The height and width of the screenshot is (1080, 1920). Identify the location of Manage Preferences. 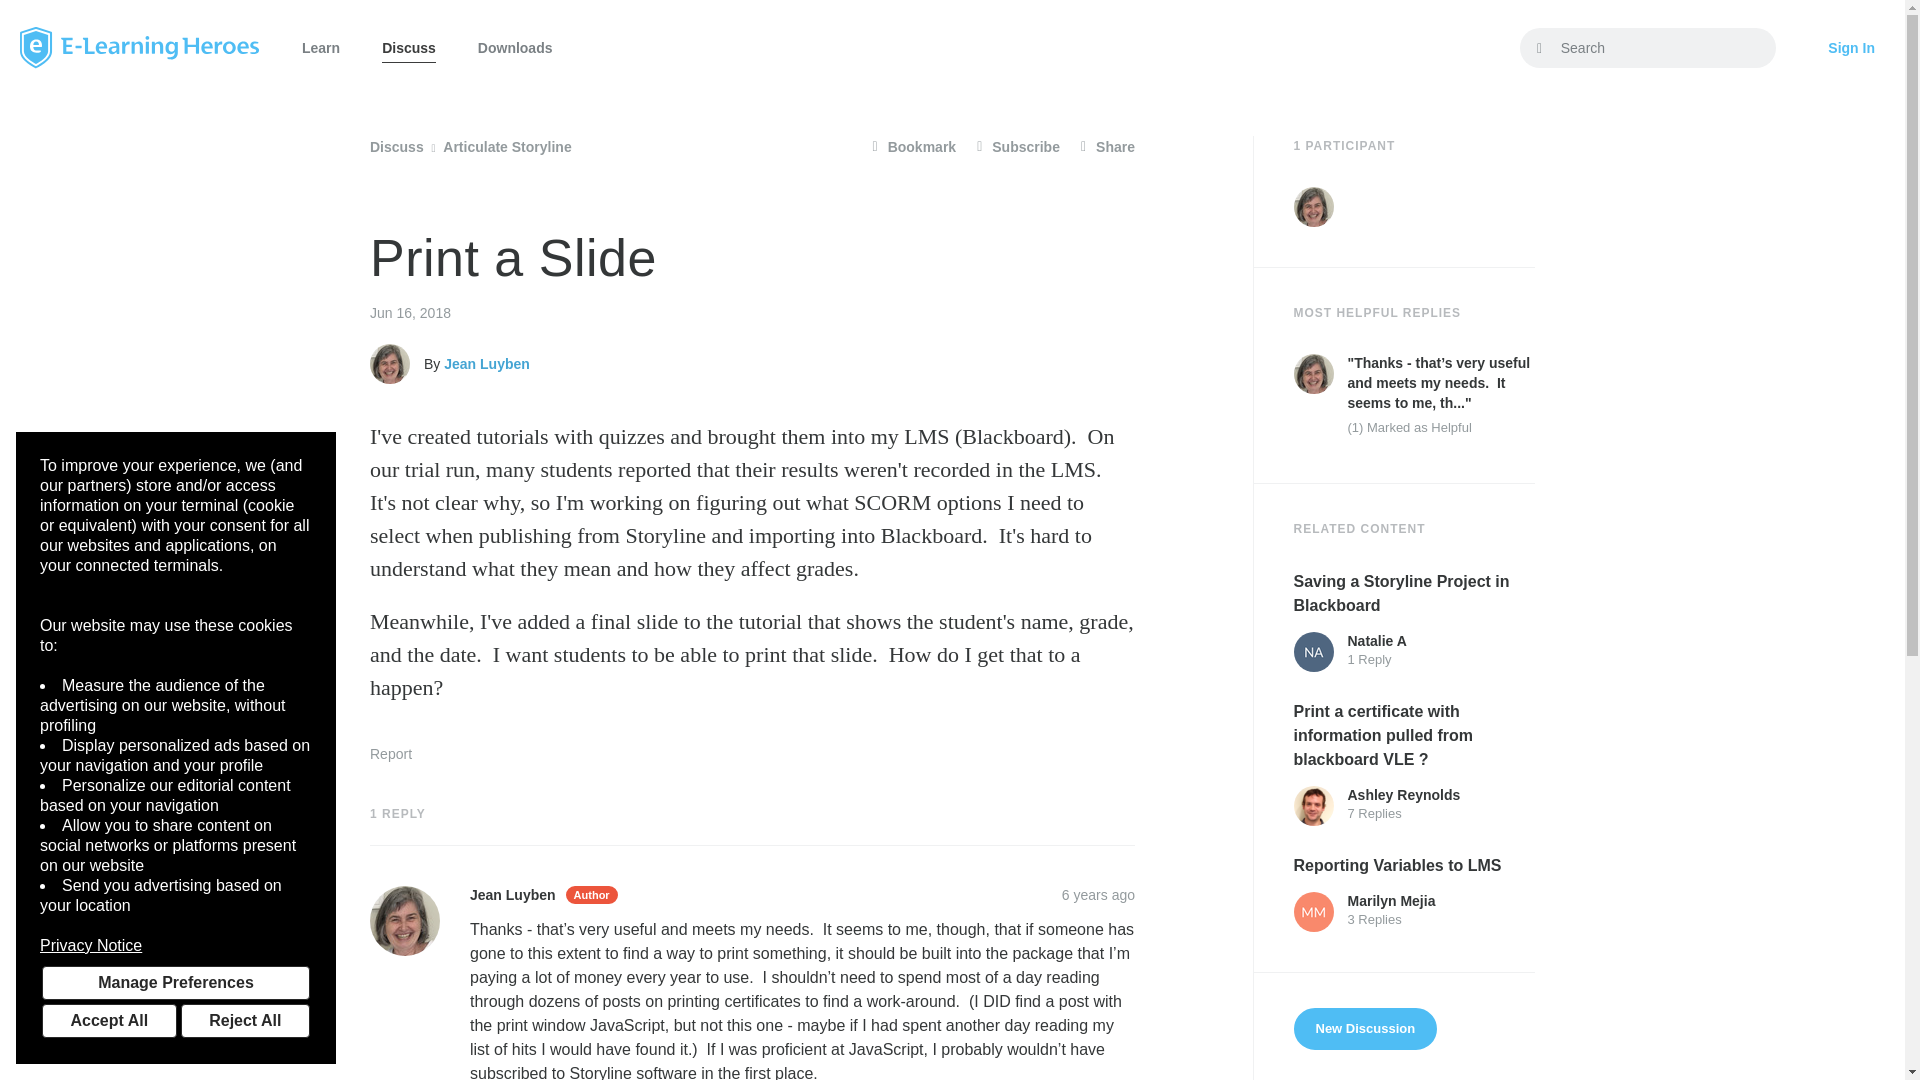
(176, 982).